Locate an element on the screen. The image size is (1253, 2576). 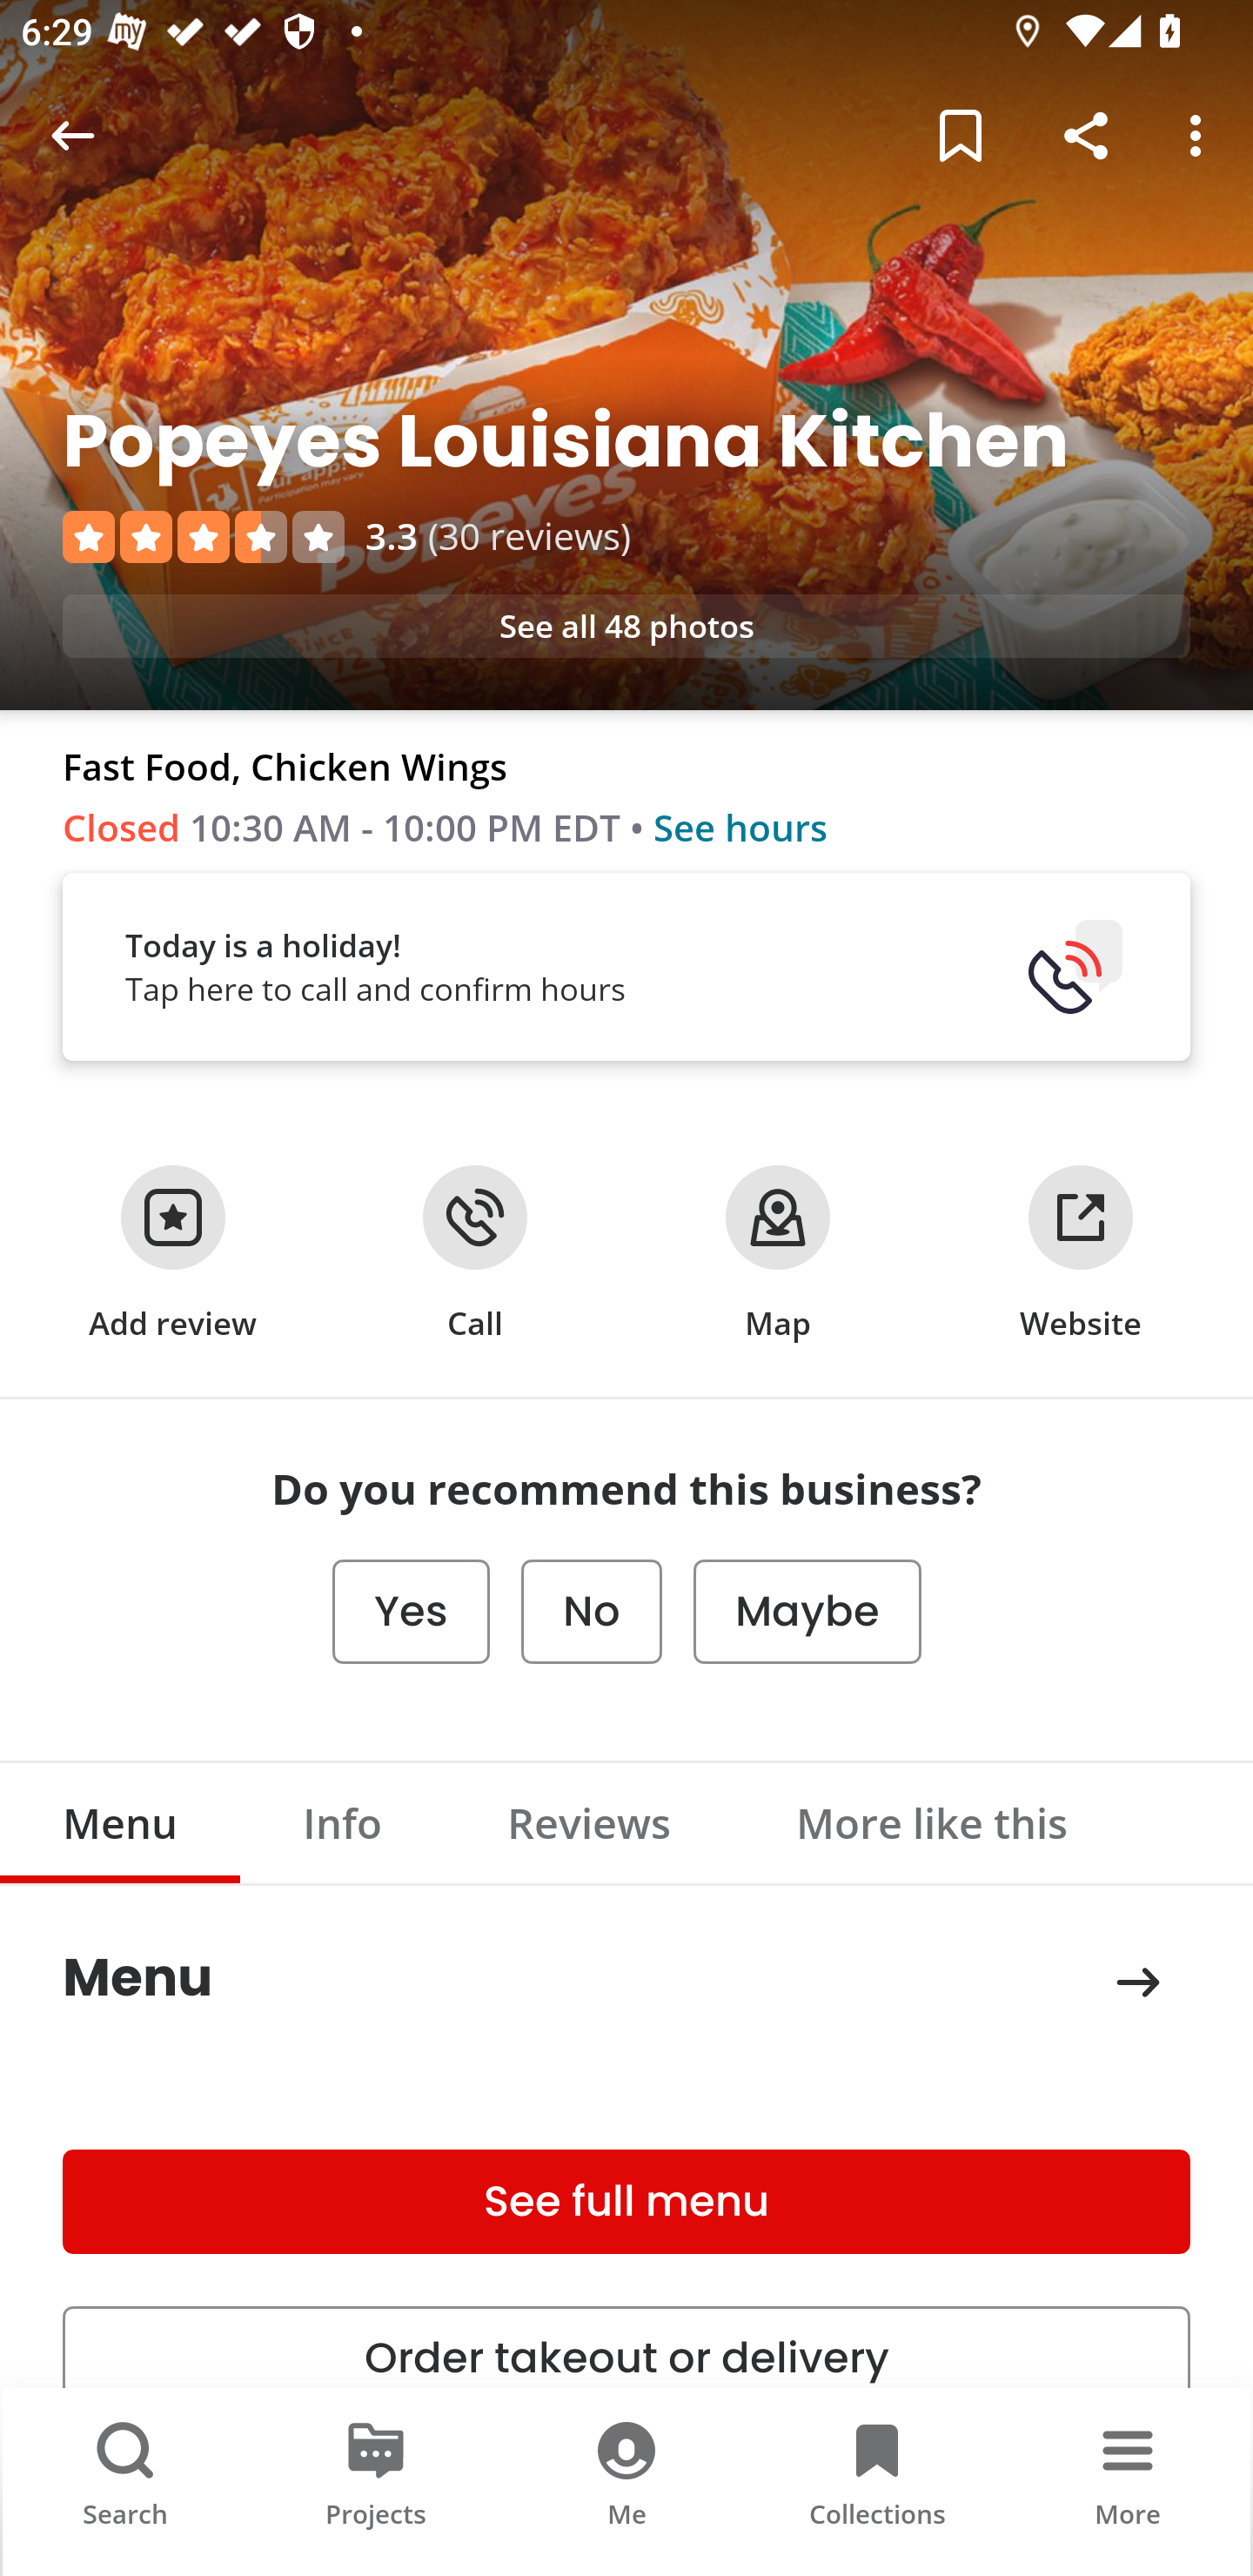
Info is located at coordinates (343, 1822).